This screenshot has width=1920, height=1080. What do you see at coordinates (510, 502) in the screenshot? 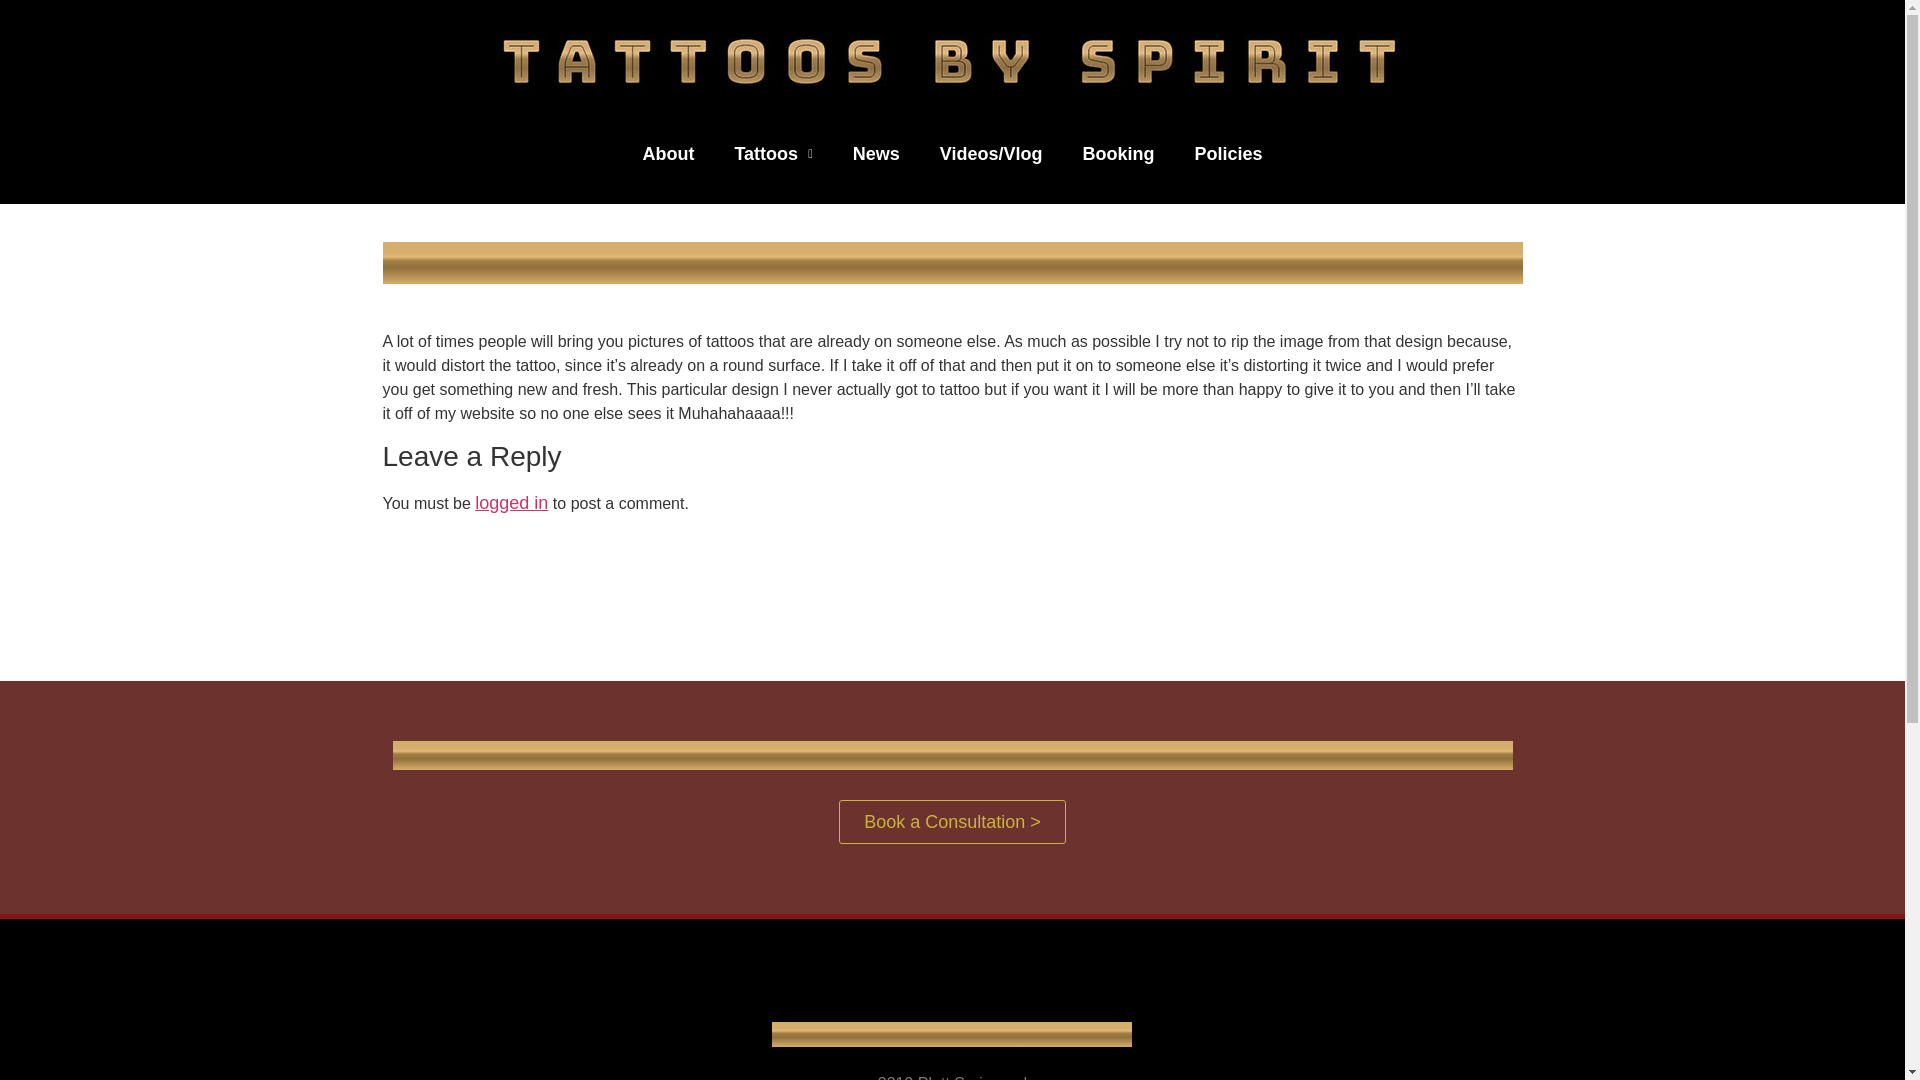
I see `logged in` at bounding box center [510, 502].